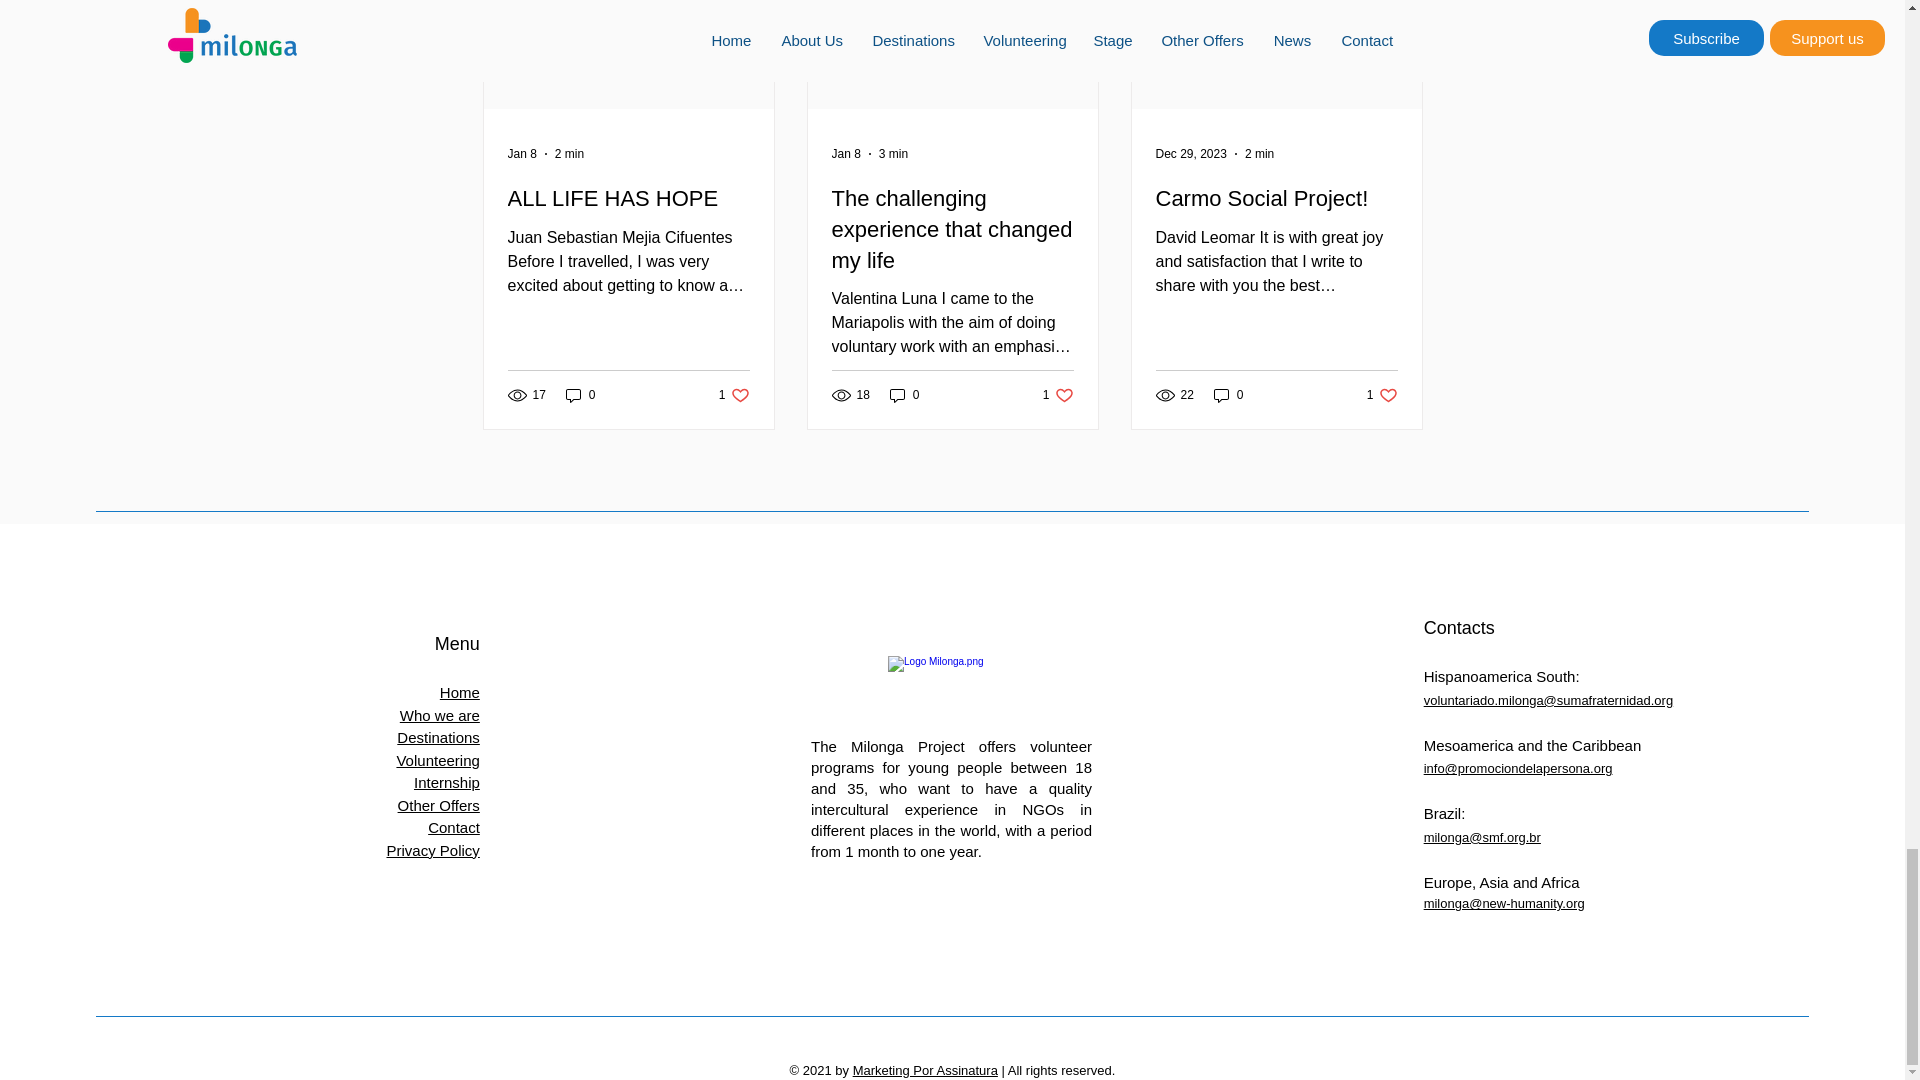  I want to click on 2 min, so click(1259, 153).